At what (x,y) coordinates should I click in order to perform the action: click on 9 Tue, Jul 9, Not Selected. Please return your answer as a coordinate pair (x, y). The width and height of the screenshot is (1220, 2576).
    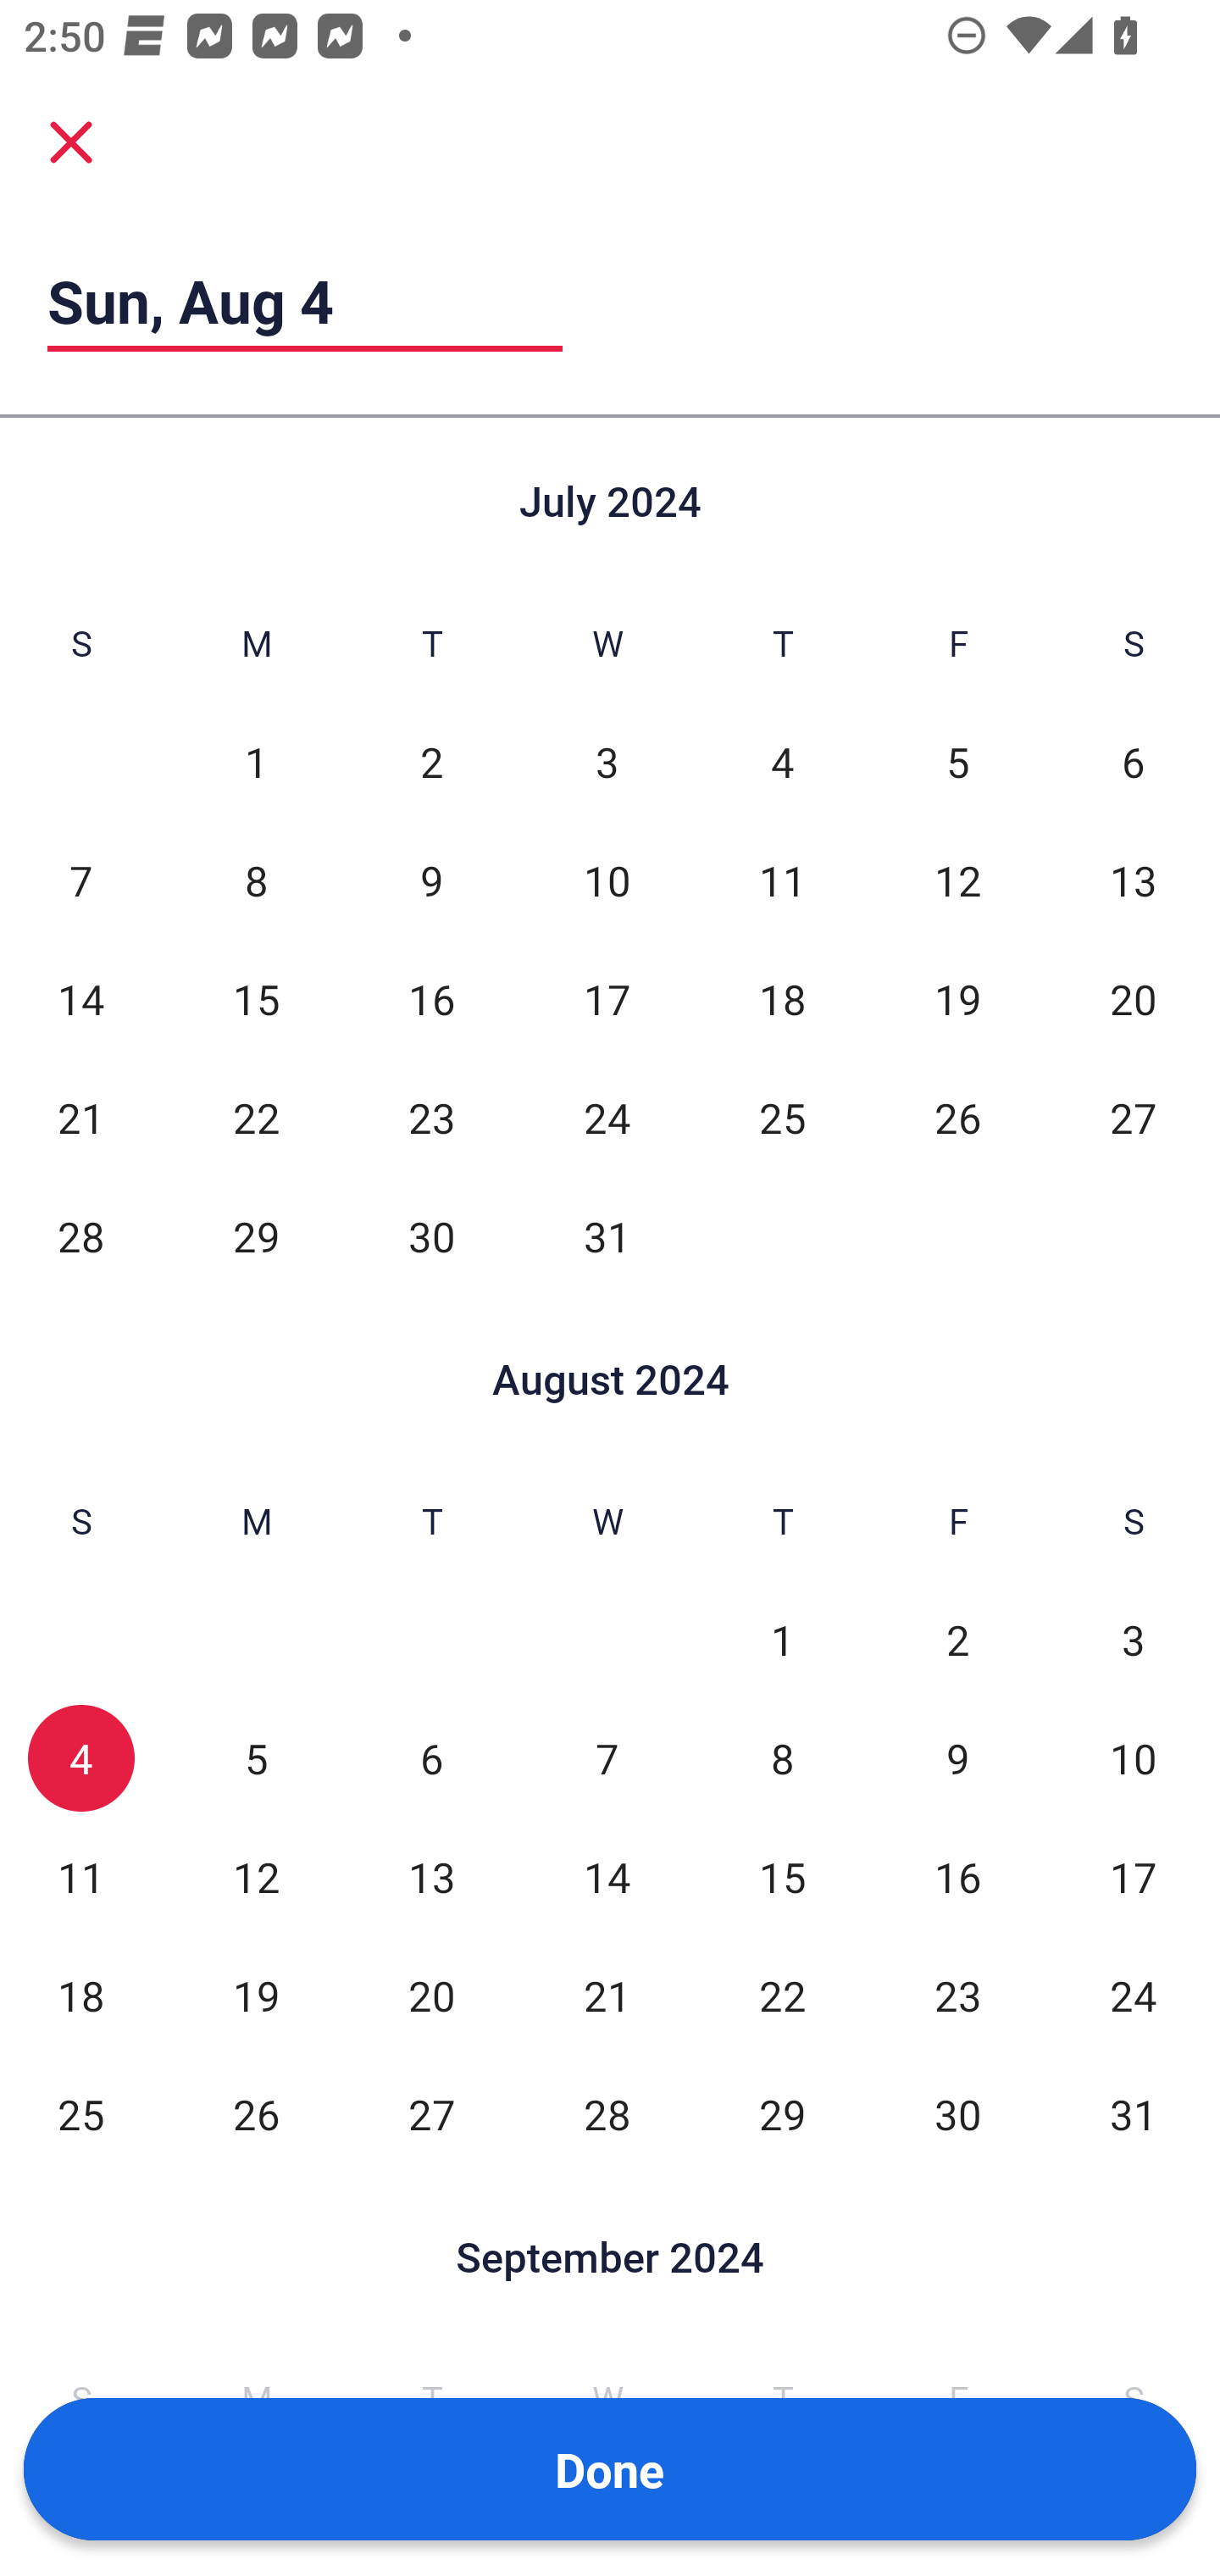
    Looking at the image, I should click on (432, 880).